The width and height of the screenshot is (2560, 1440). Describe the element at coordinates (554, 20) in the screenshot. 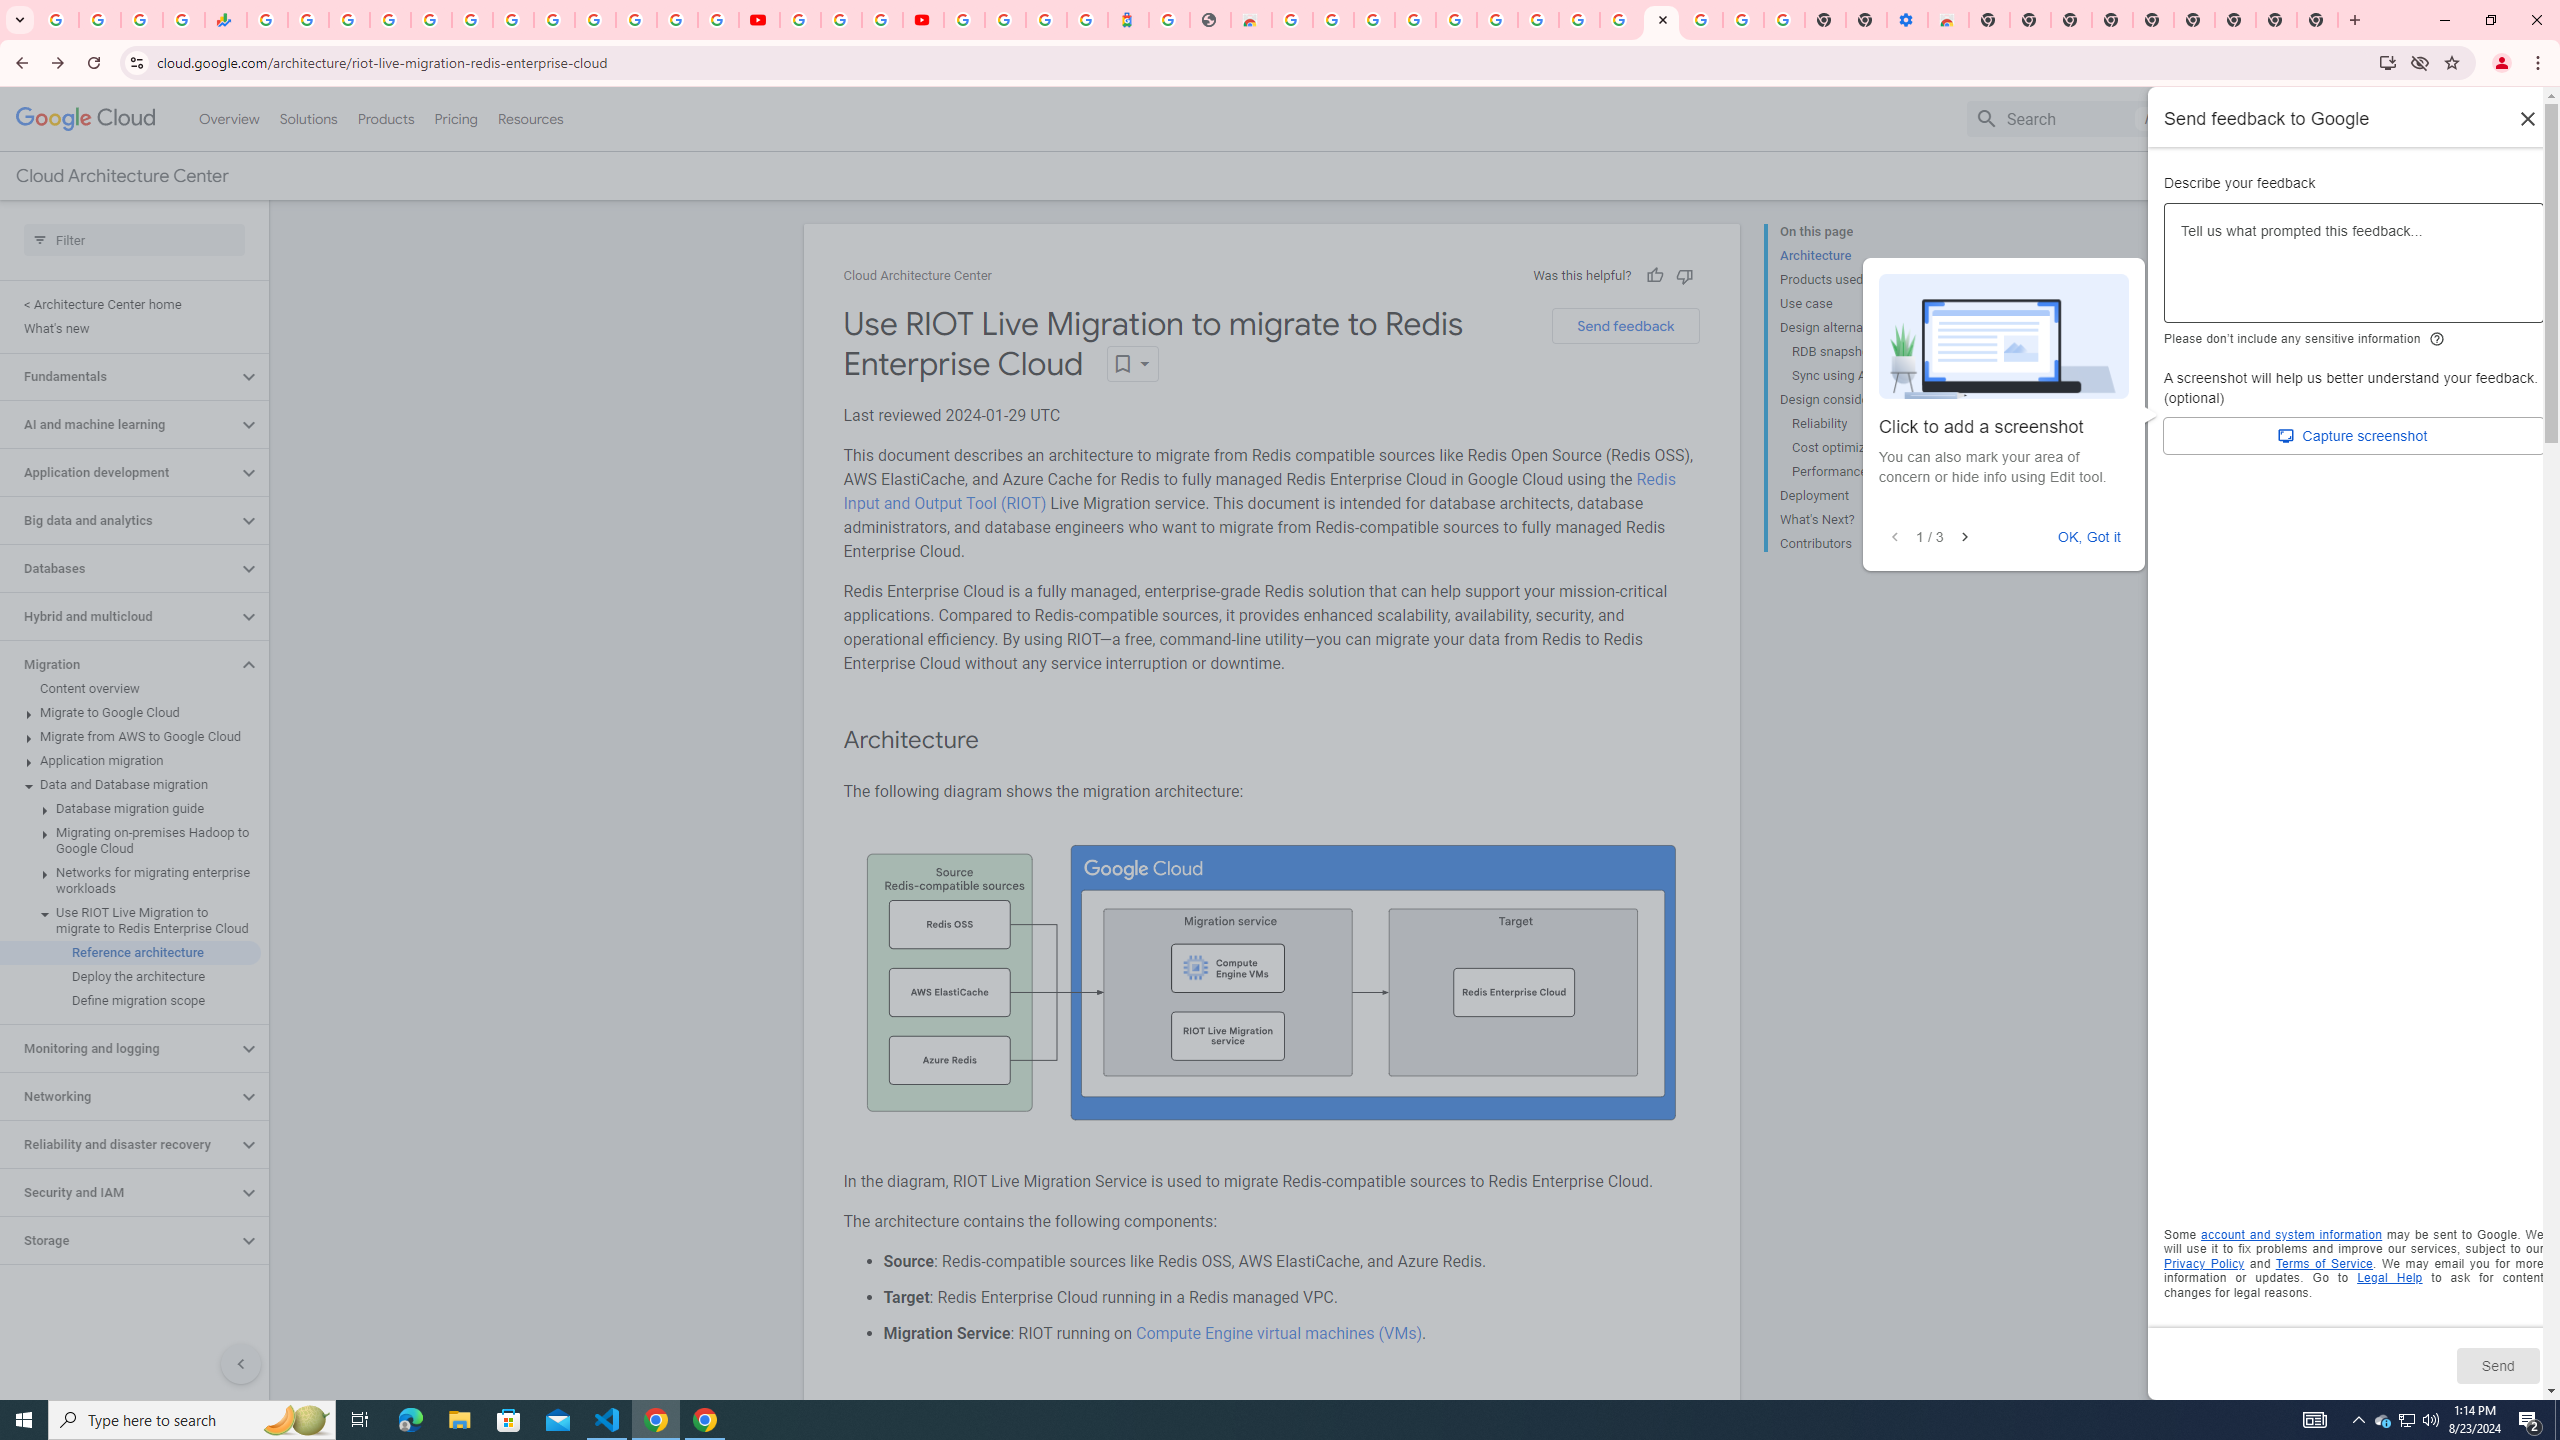

I see `YouTube` at that location.